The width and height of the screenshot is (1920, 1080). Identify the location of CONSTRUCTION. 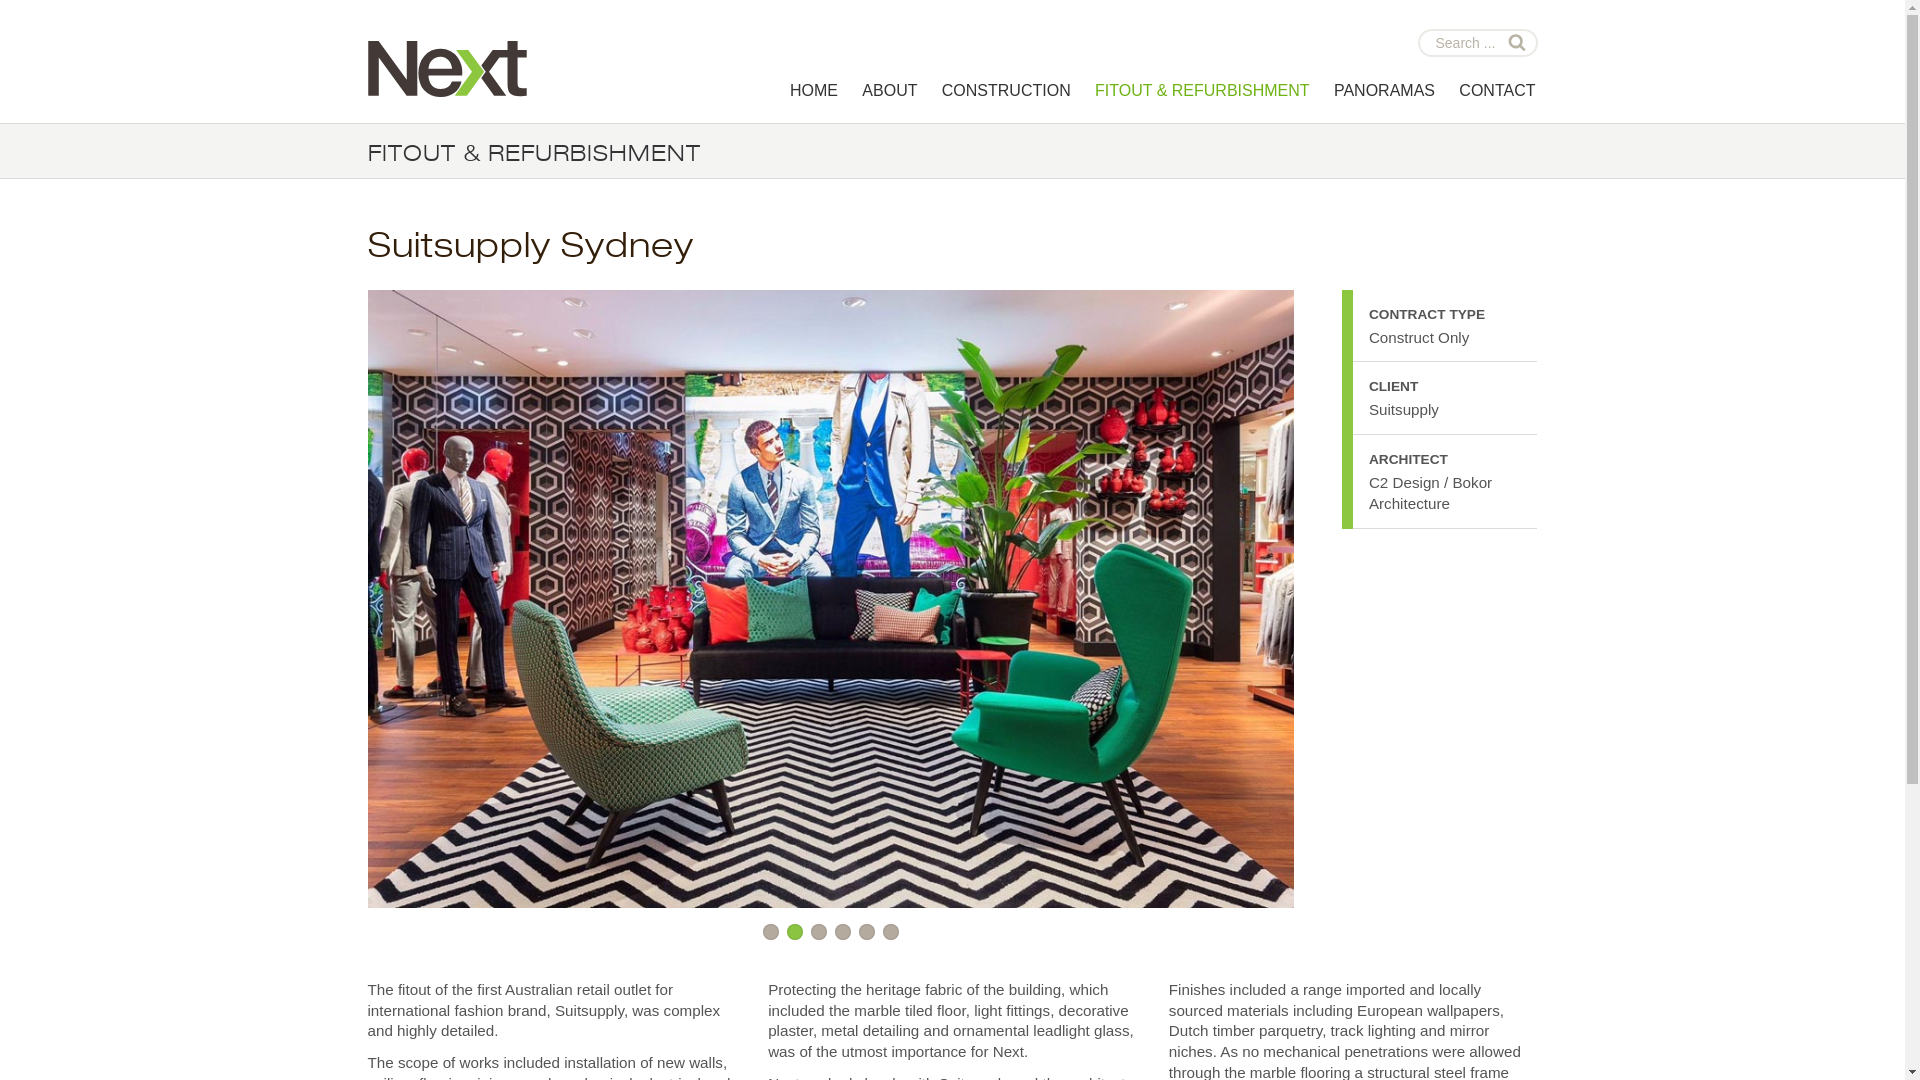
(1006, 91).